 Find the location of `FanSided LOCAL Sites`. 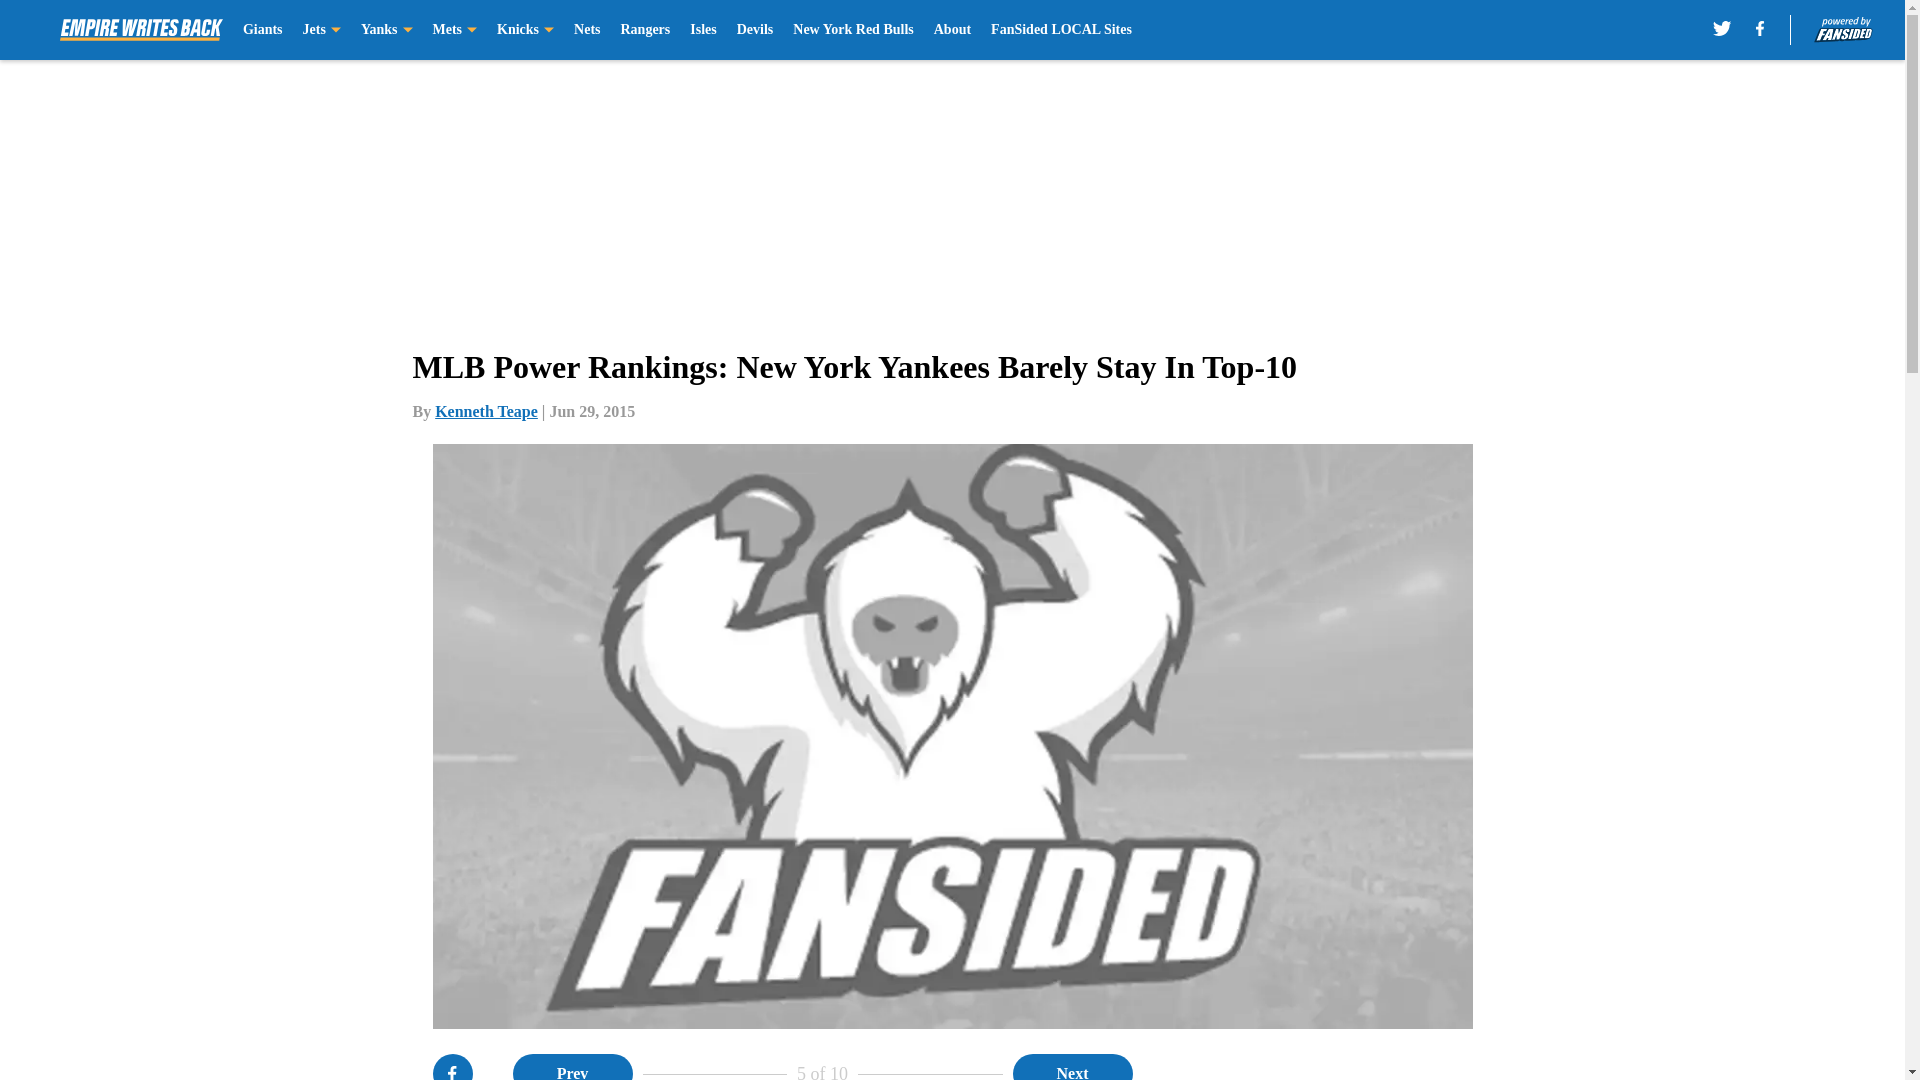

FanSided LOCAL Sites is located at coordinates (1061, 30).